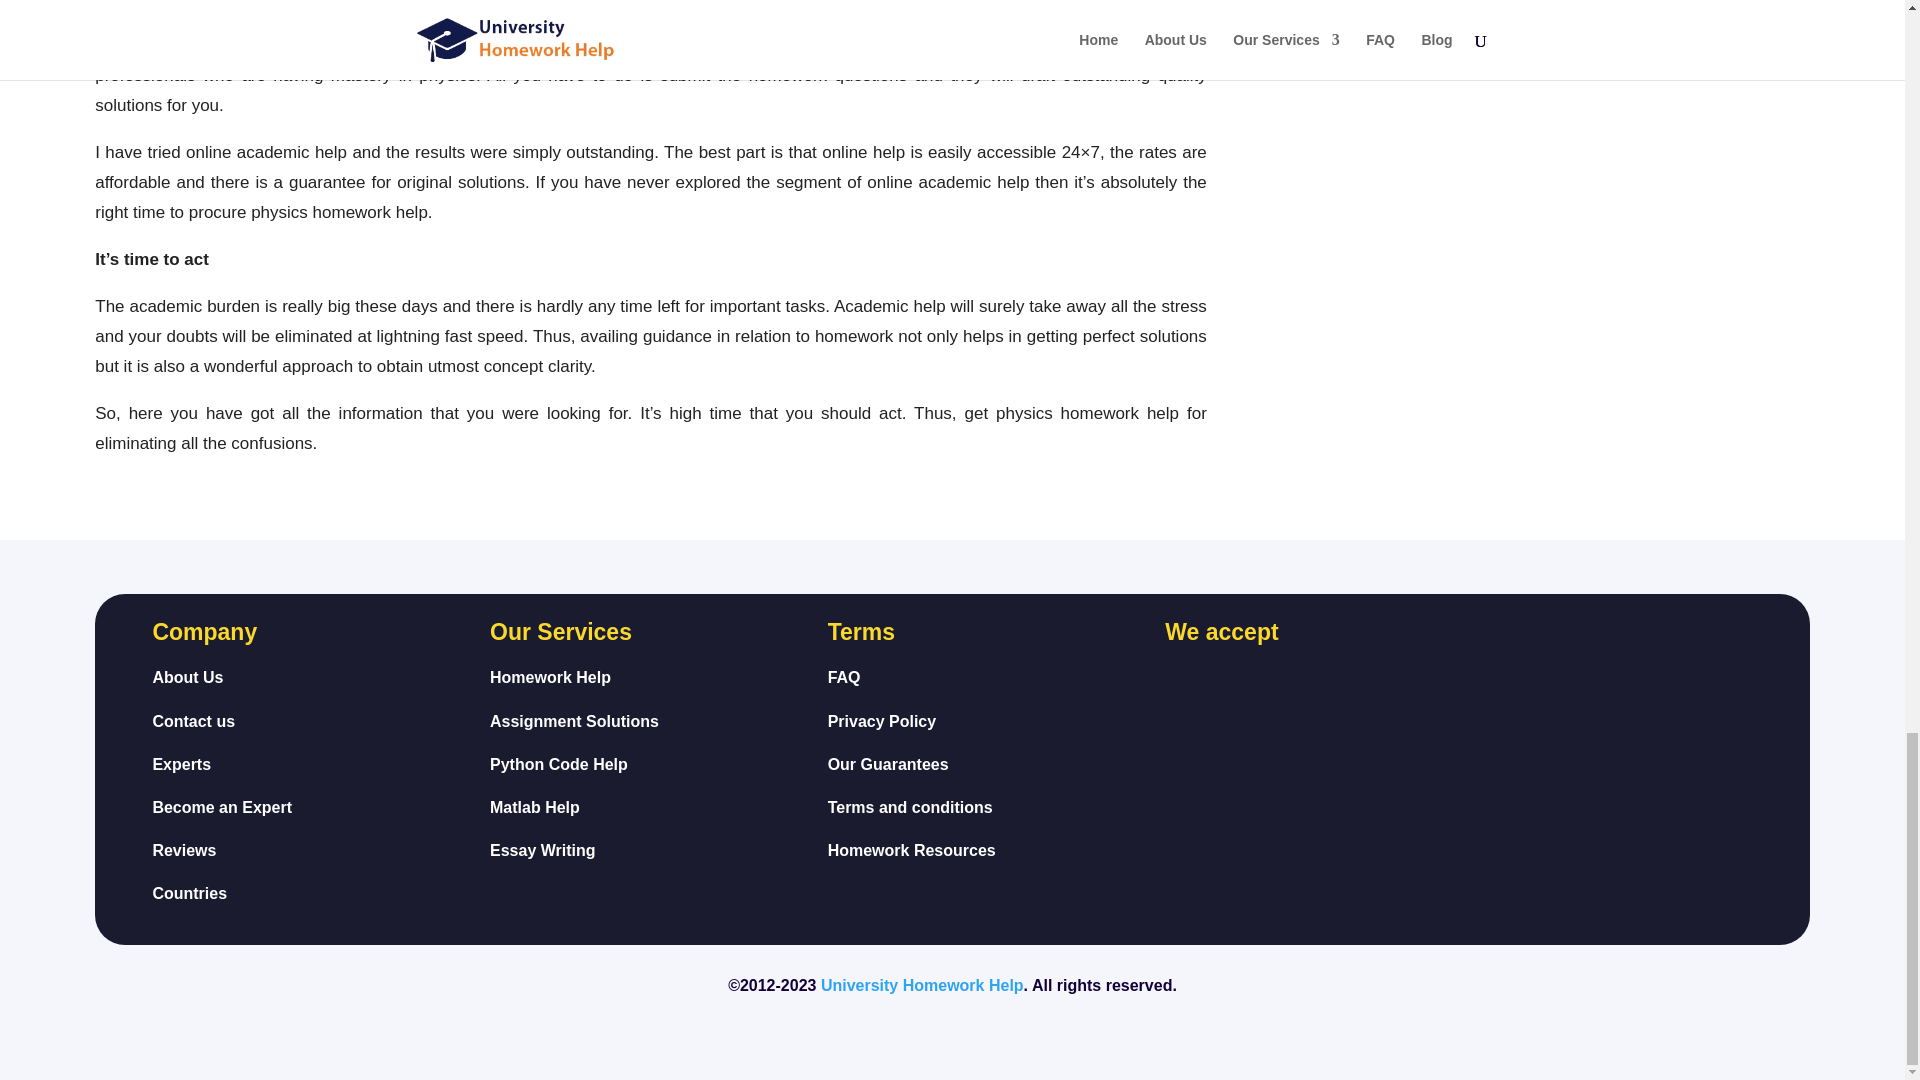  Describe the element at coordinates (888, 764) in the screenshot. I see `Our Guarantees` at that location.